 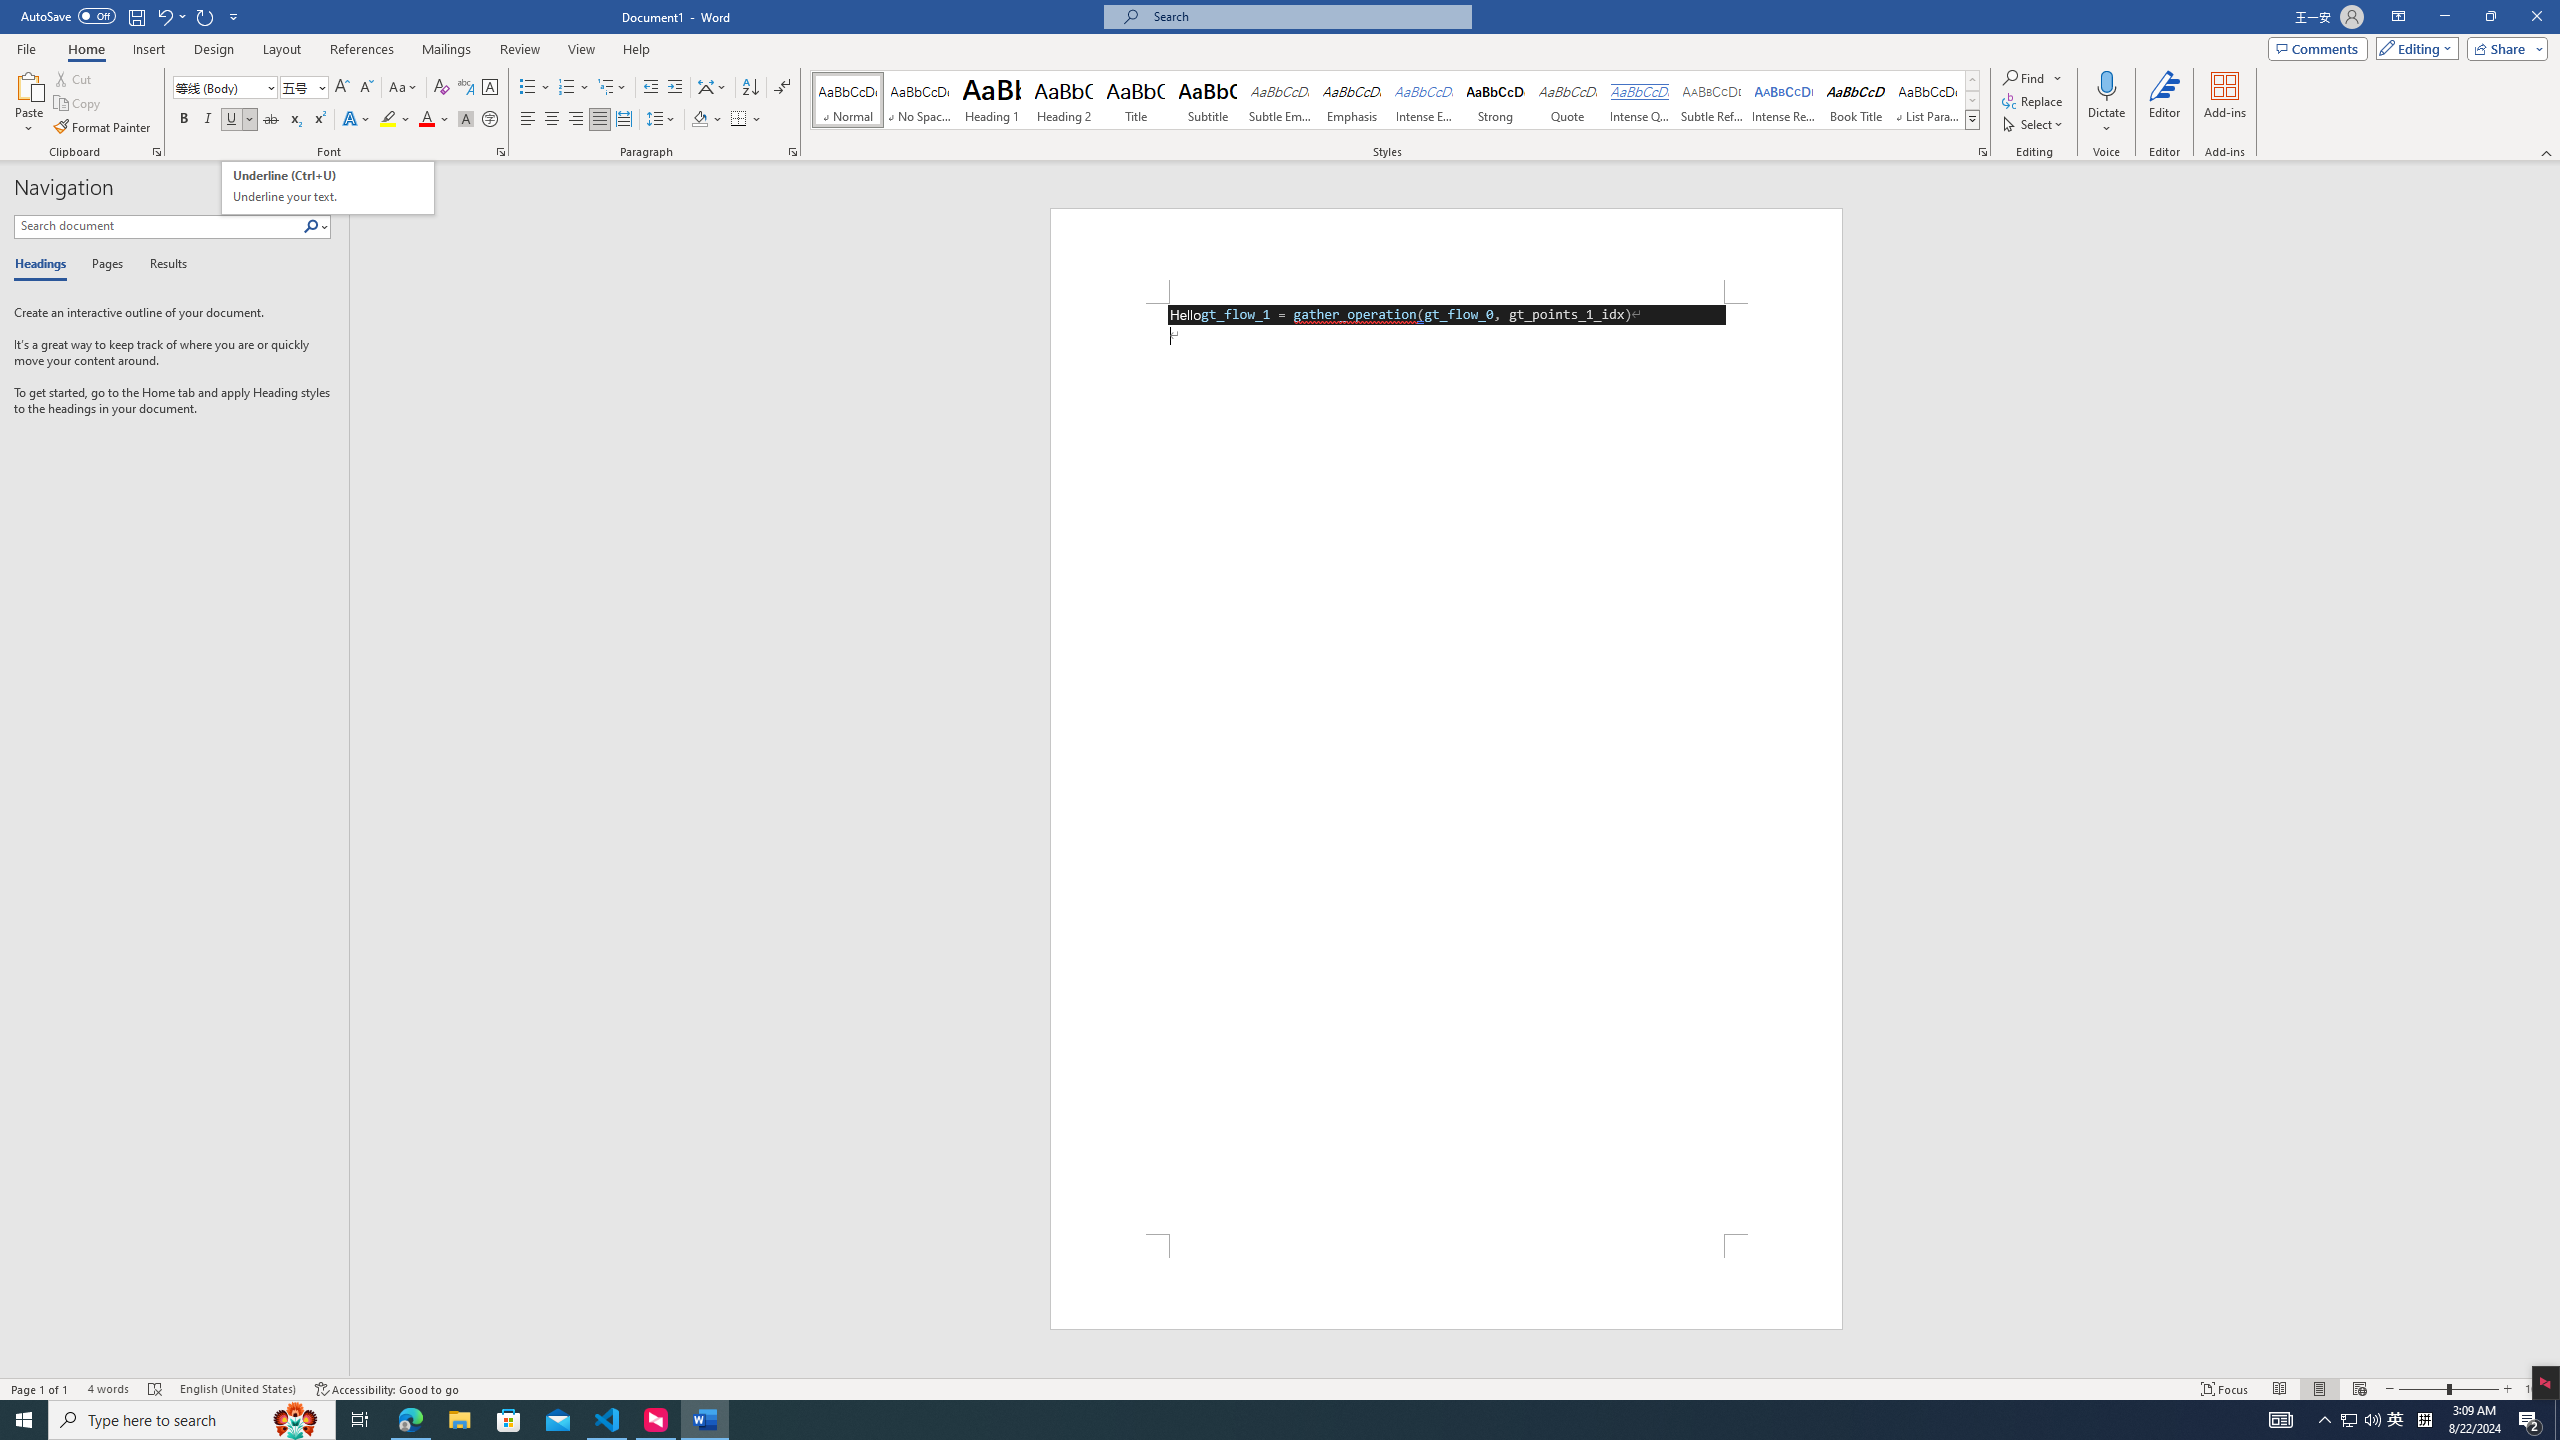 What do you see at coordinates (164, 16) in the screenshot?
I see `Undo Underline Style` at bounding box center [164, 16].